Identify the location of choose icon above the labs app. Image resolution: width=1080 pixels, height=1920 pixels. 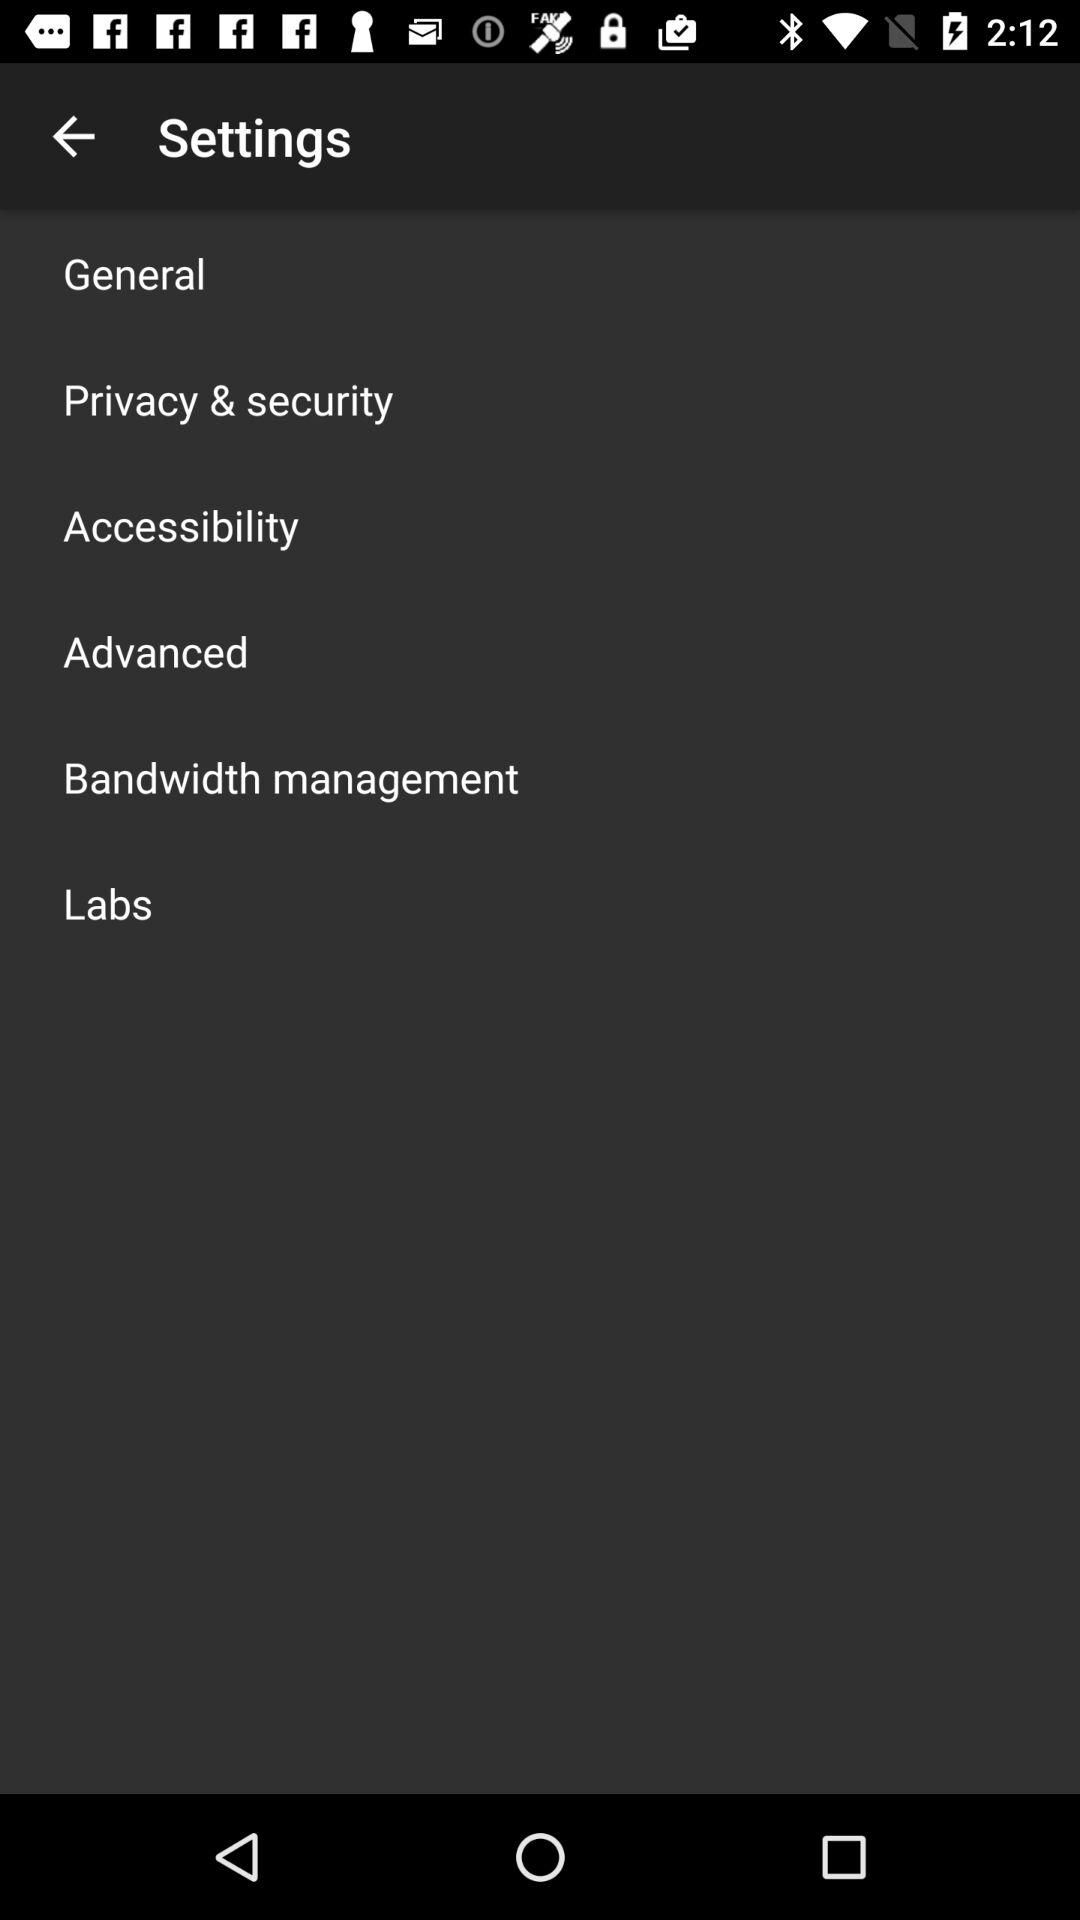
(291, 776).